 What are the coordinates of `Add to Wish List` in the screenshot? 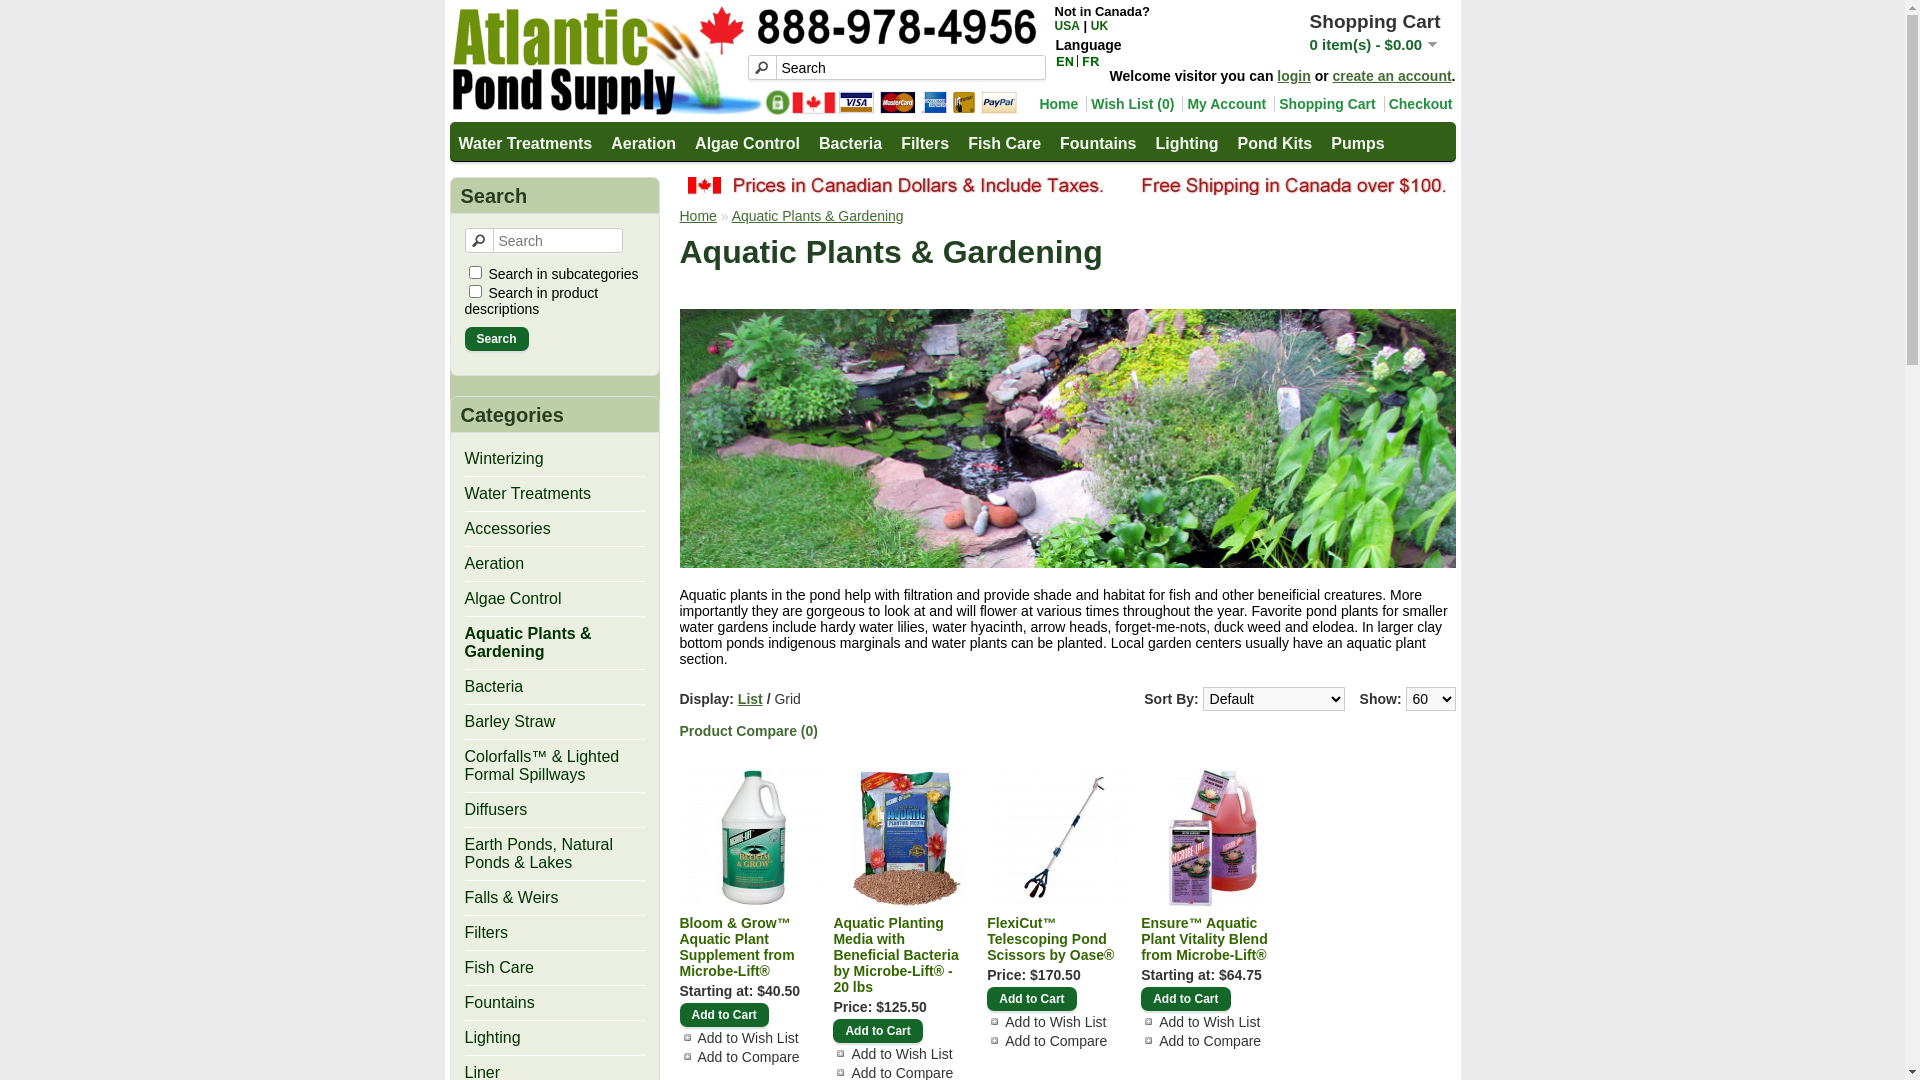 It's located at (1052, 1022).